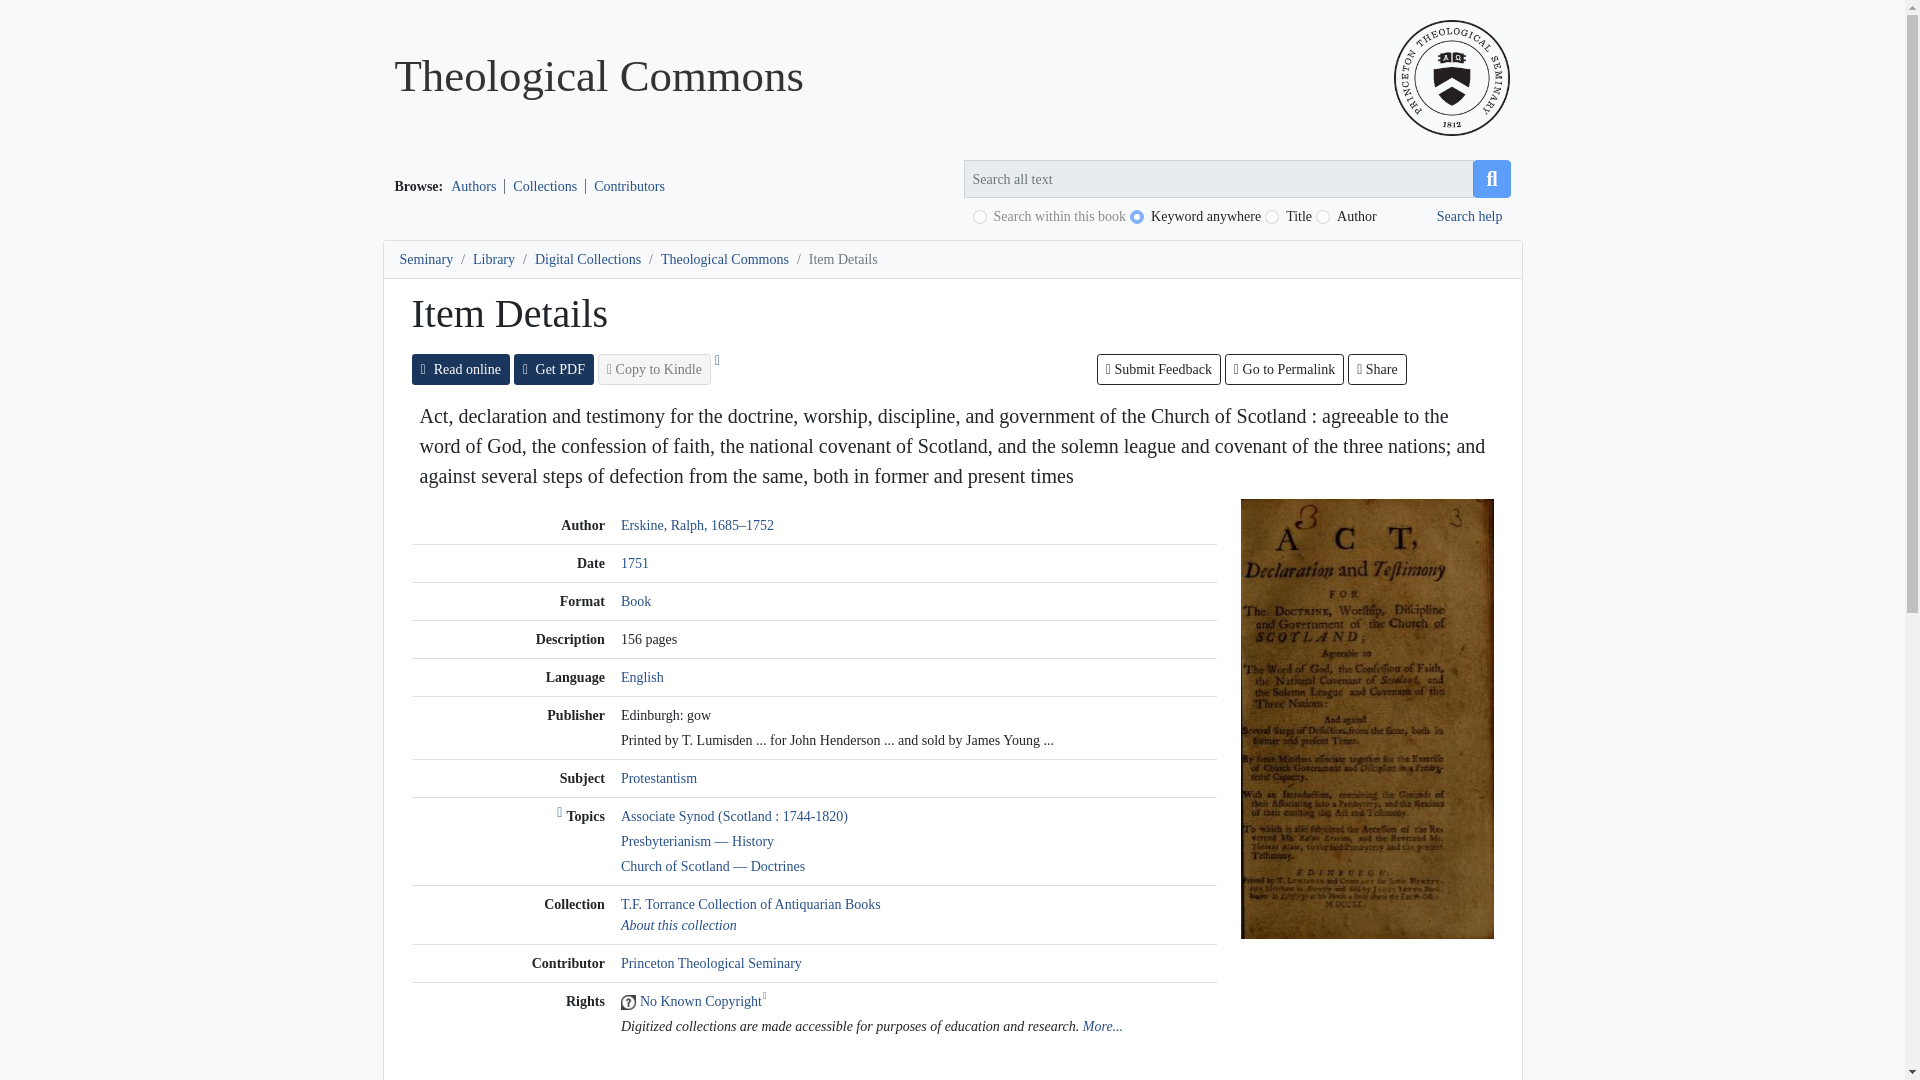  Describe the element at coordinates (426, 258) in the screenshot. I see `Seminary` at that location.